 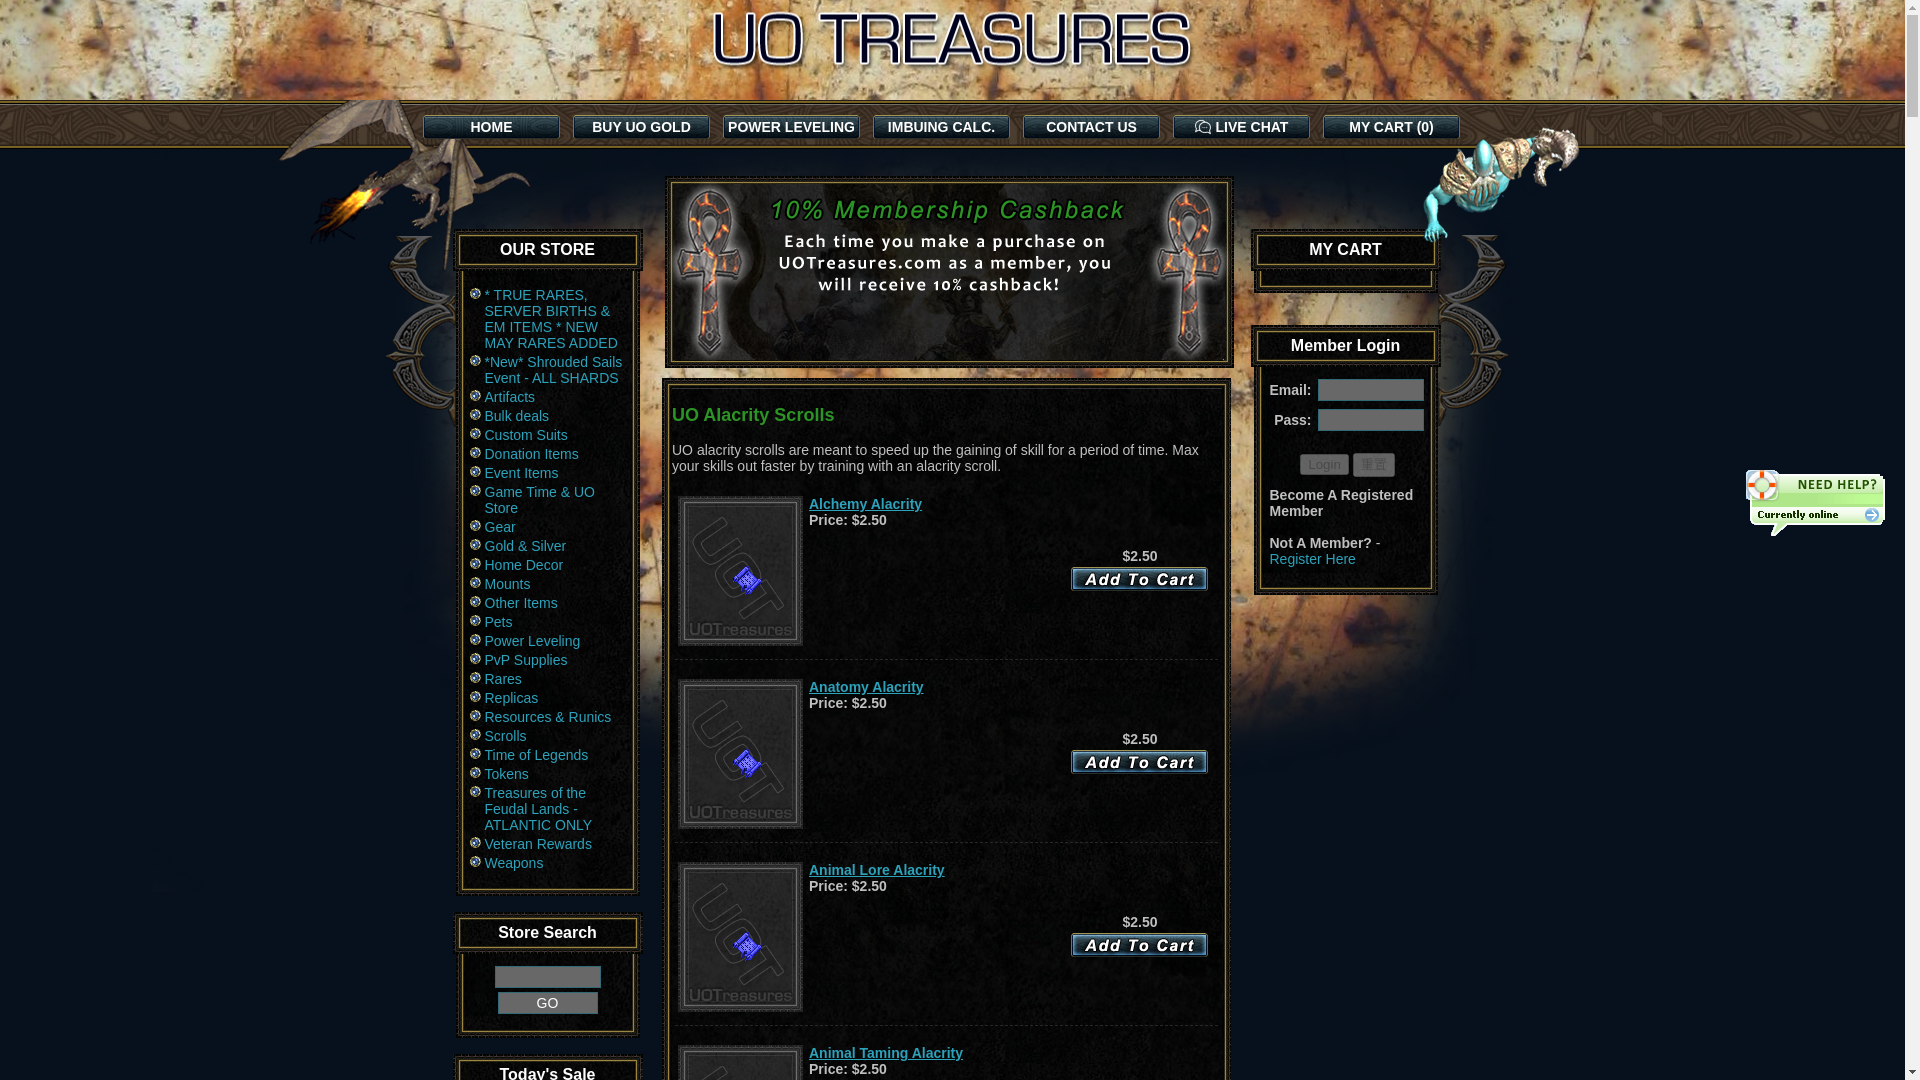 I want to click on Weapons, so click(x=550, y=864).